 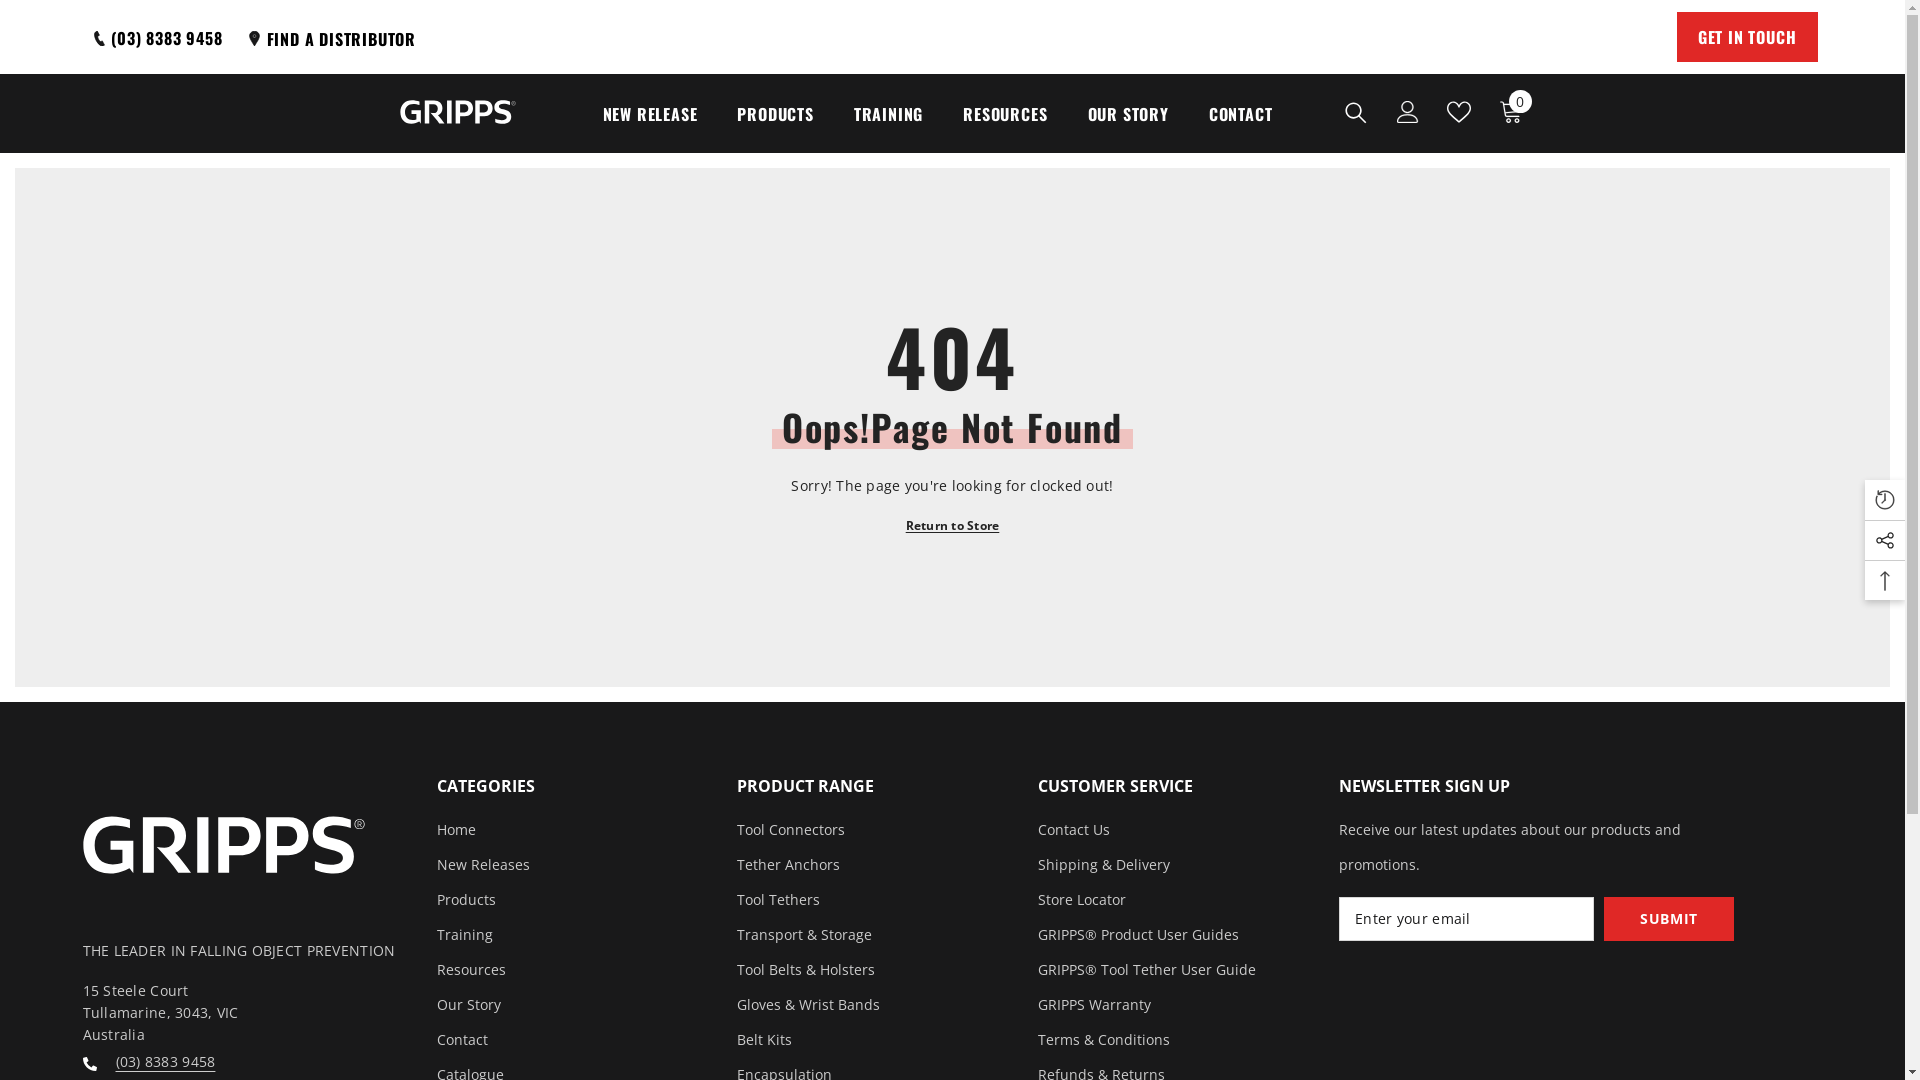 What do you see at coordinates (1669, 919) in the screenshot?
I see `SUBMIT` at bounding box center [1669, 919].